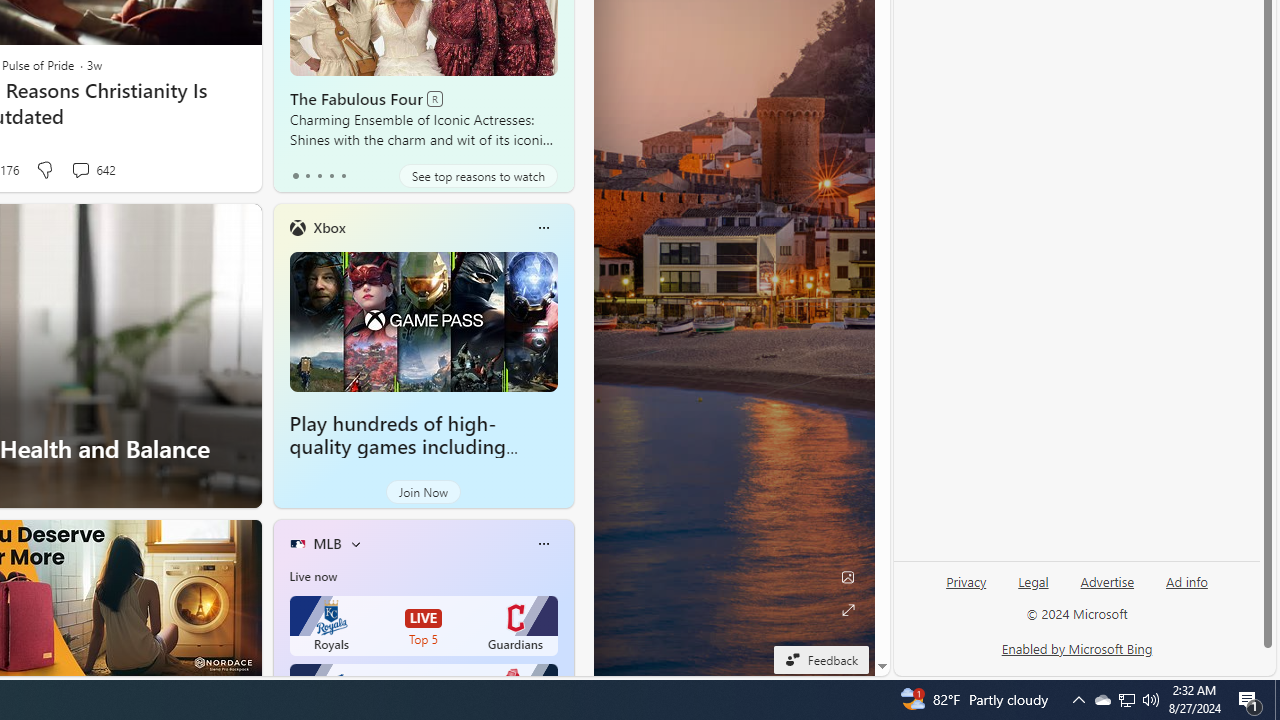  What do you see at coordinates (1186, 590) in the screenshot?
I see `Ad info` at bounding box center [1186, 590].